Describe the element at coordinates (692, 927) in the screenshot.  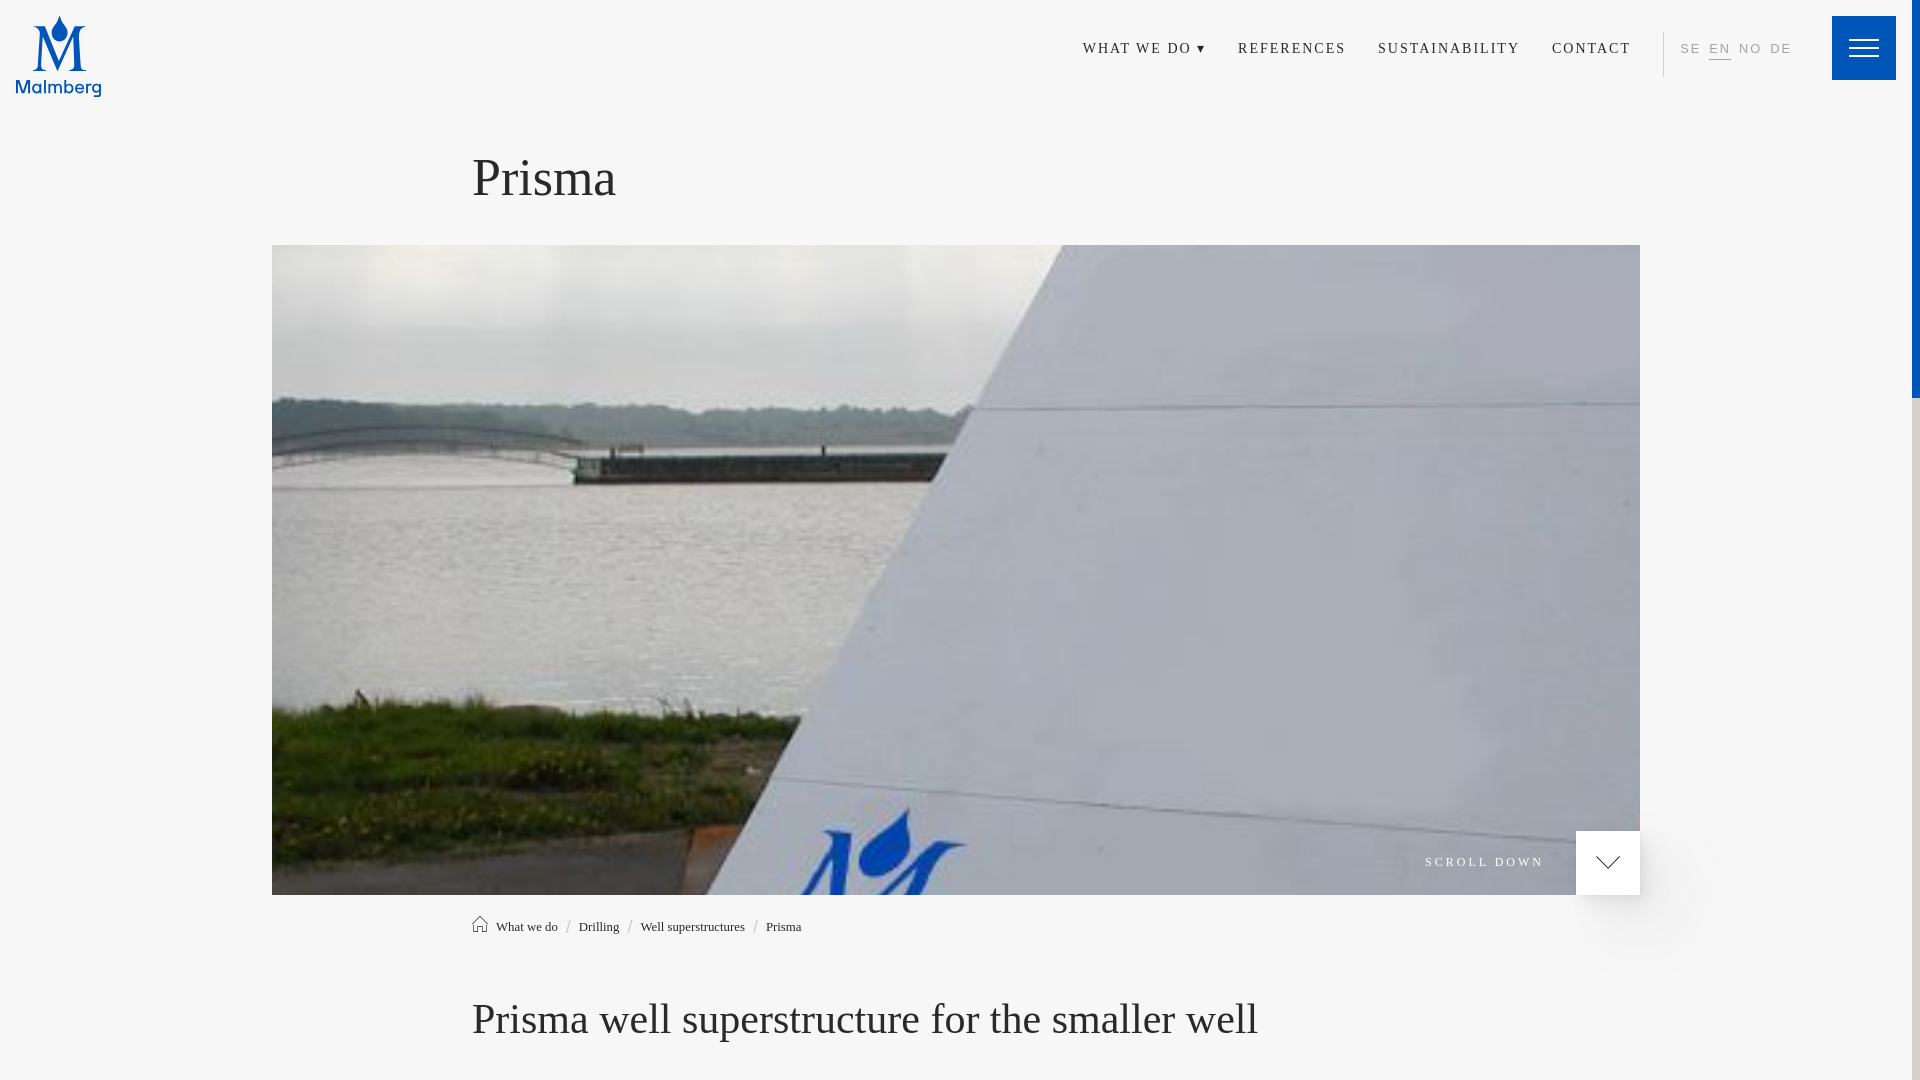
I see `Well superstructures` at that location.